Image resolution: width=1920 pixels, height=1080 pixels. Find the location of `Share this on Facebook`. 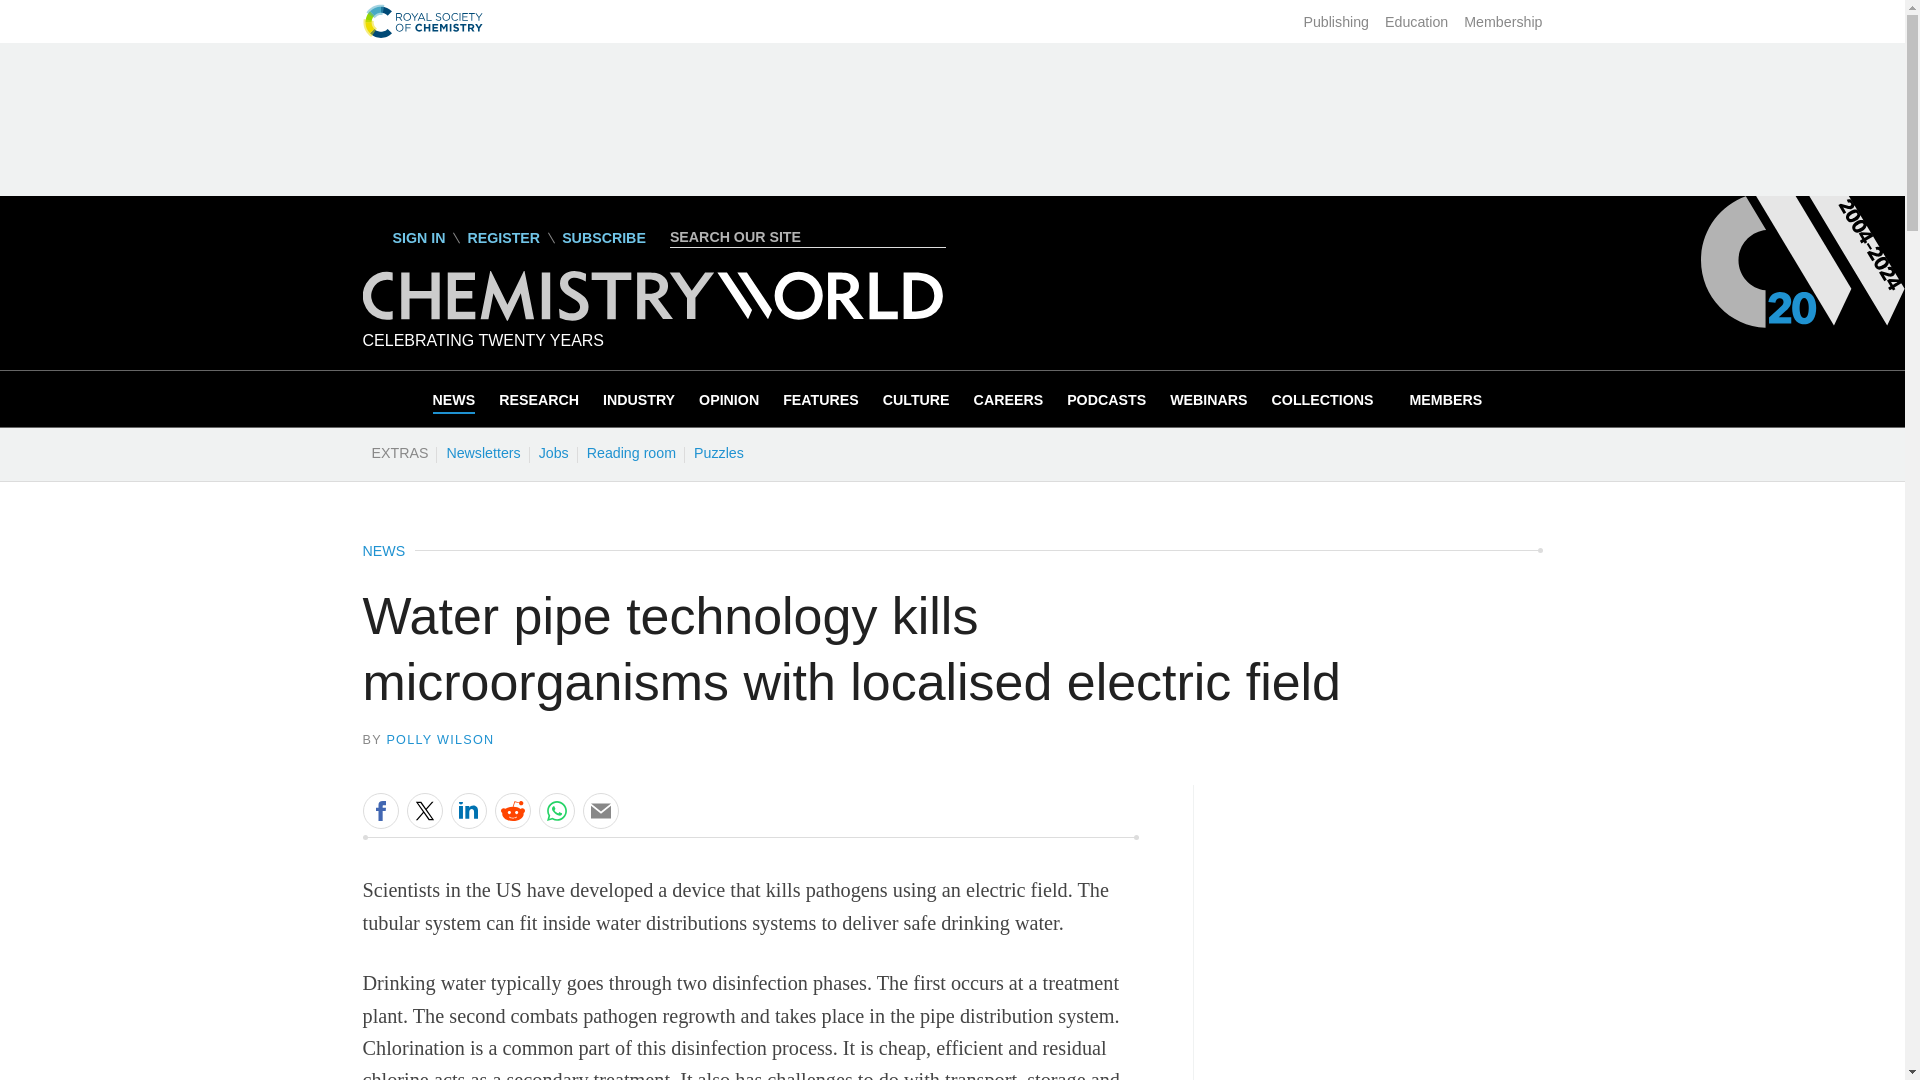

Share this on Facebook is located at coordinates (380, 810).